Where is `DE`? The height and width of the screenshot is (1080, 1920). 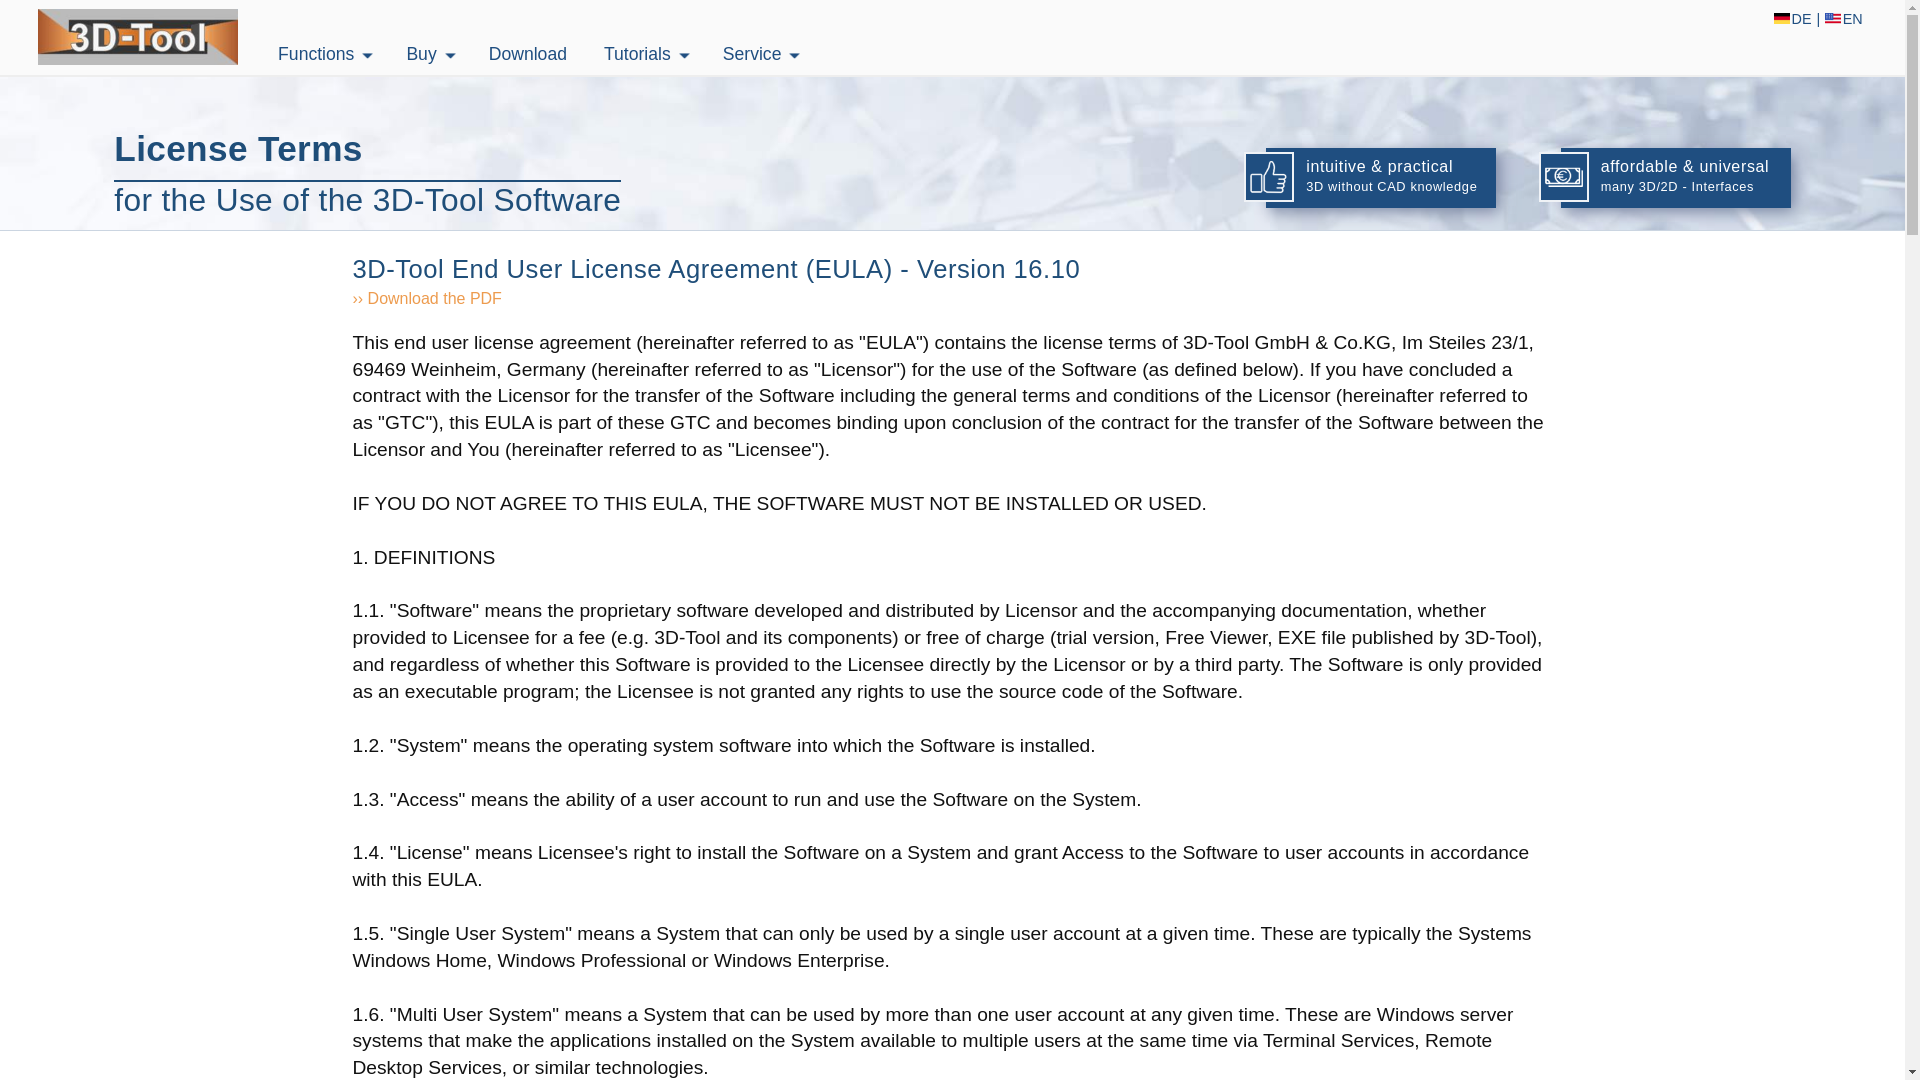
DE is located at coordinates (1792, 19).